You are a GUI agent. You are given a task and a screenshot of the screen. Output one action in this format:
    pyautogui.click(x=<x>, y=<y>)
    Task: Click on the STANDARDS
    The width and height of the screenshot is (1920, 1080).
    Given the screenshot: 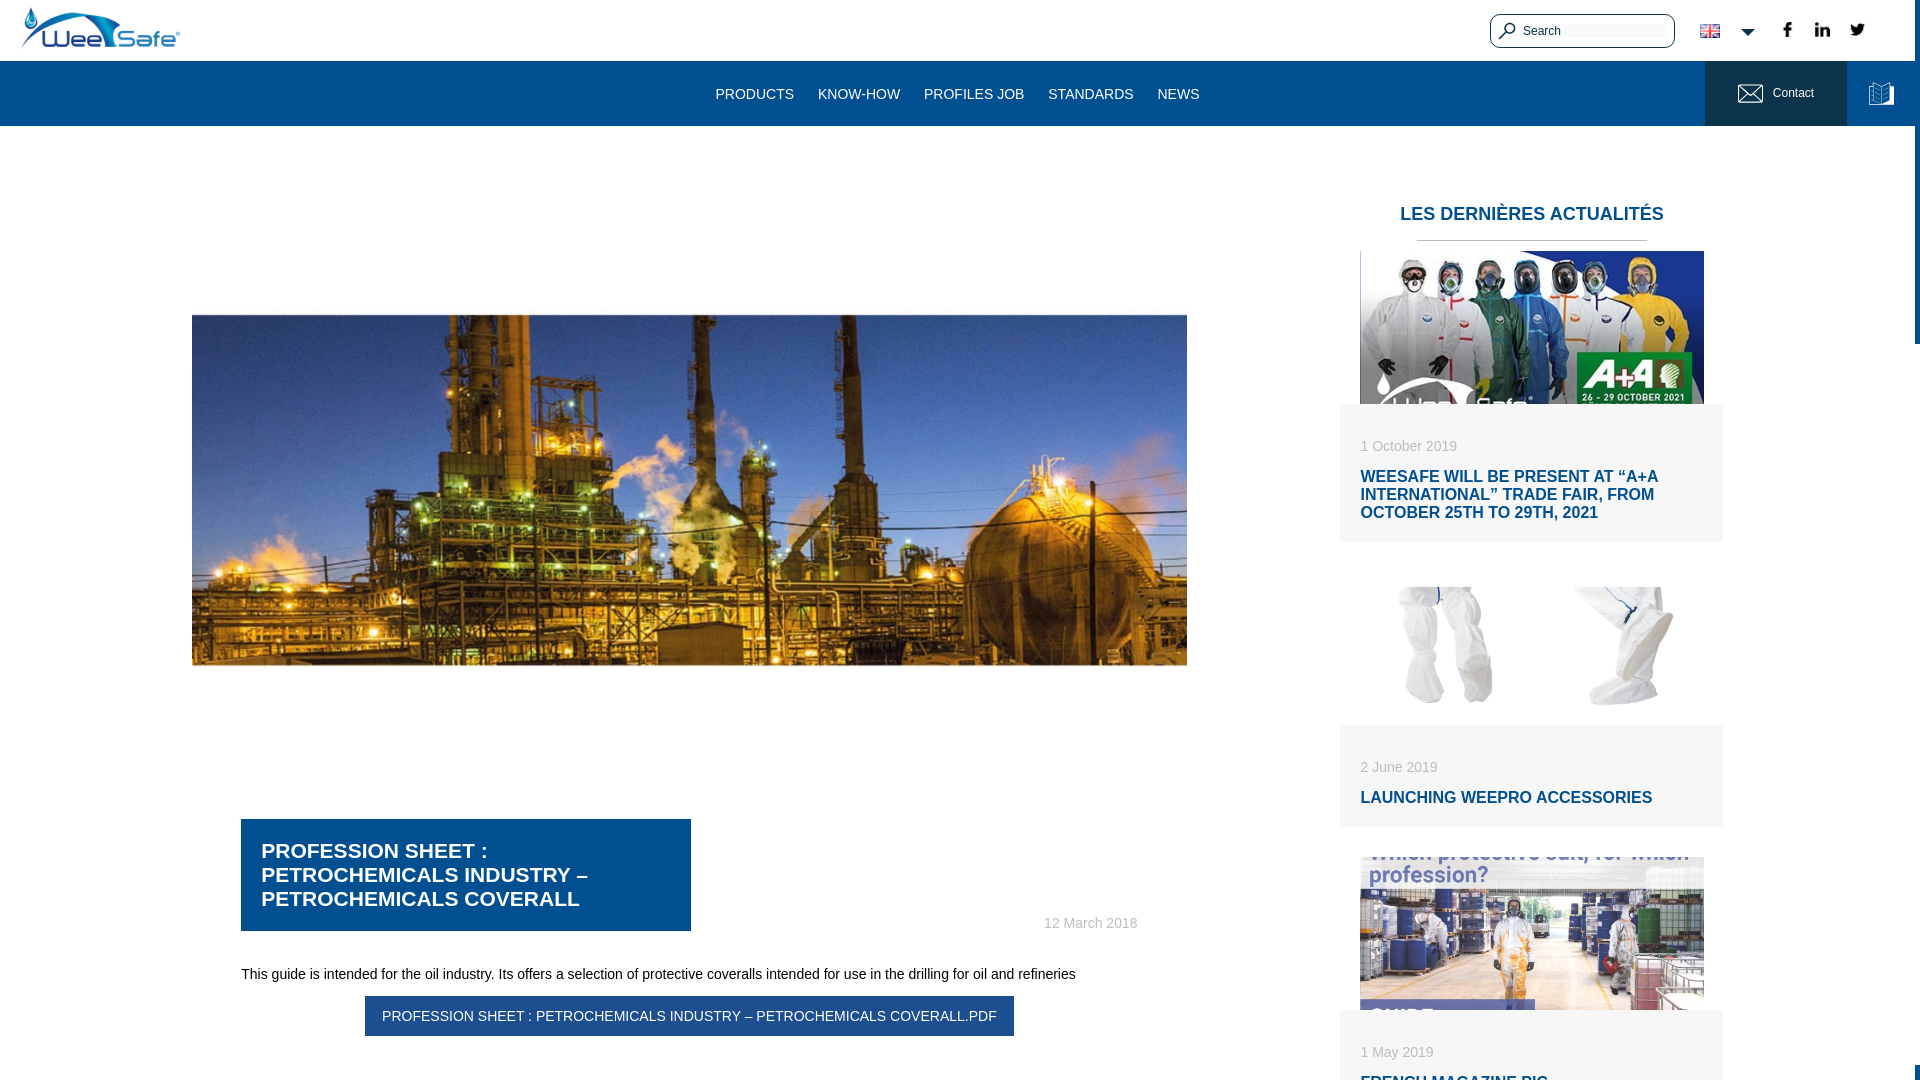 What is the action you would take?
    pyautogui.click(x=1090, y=94)
    